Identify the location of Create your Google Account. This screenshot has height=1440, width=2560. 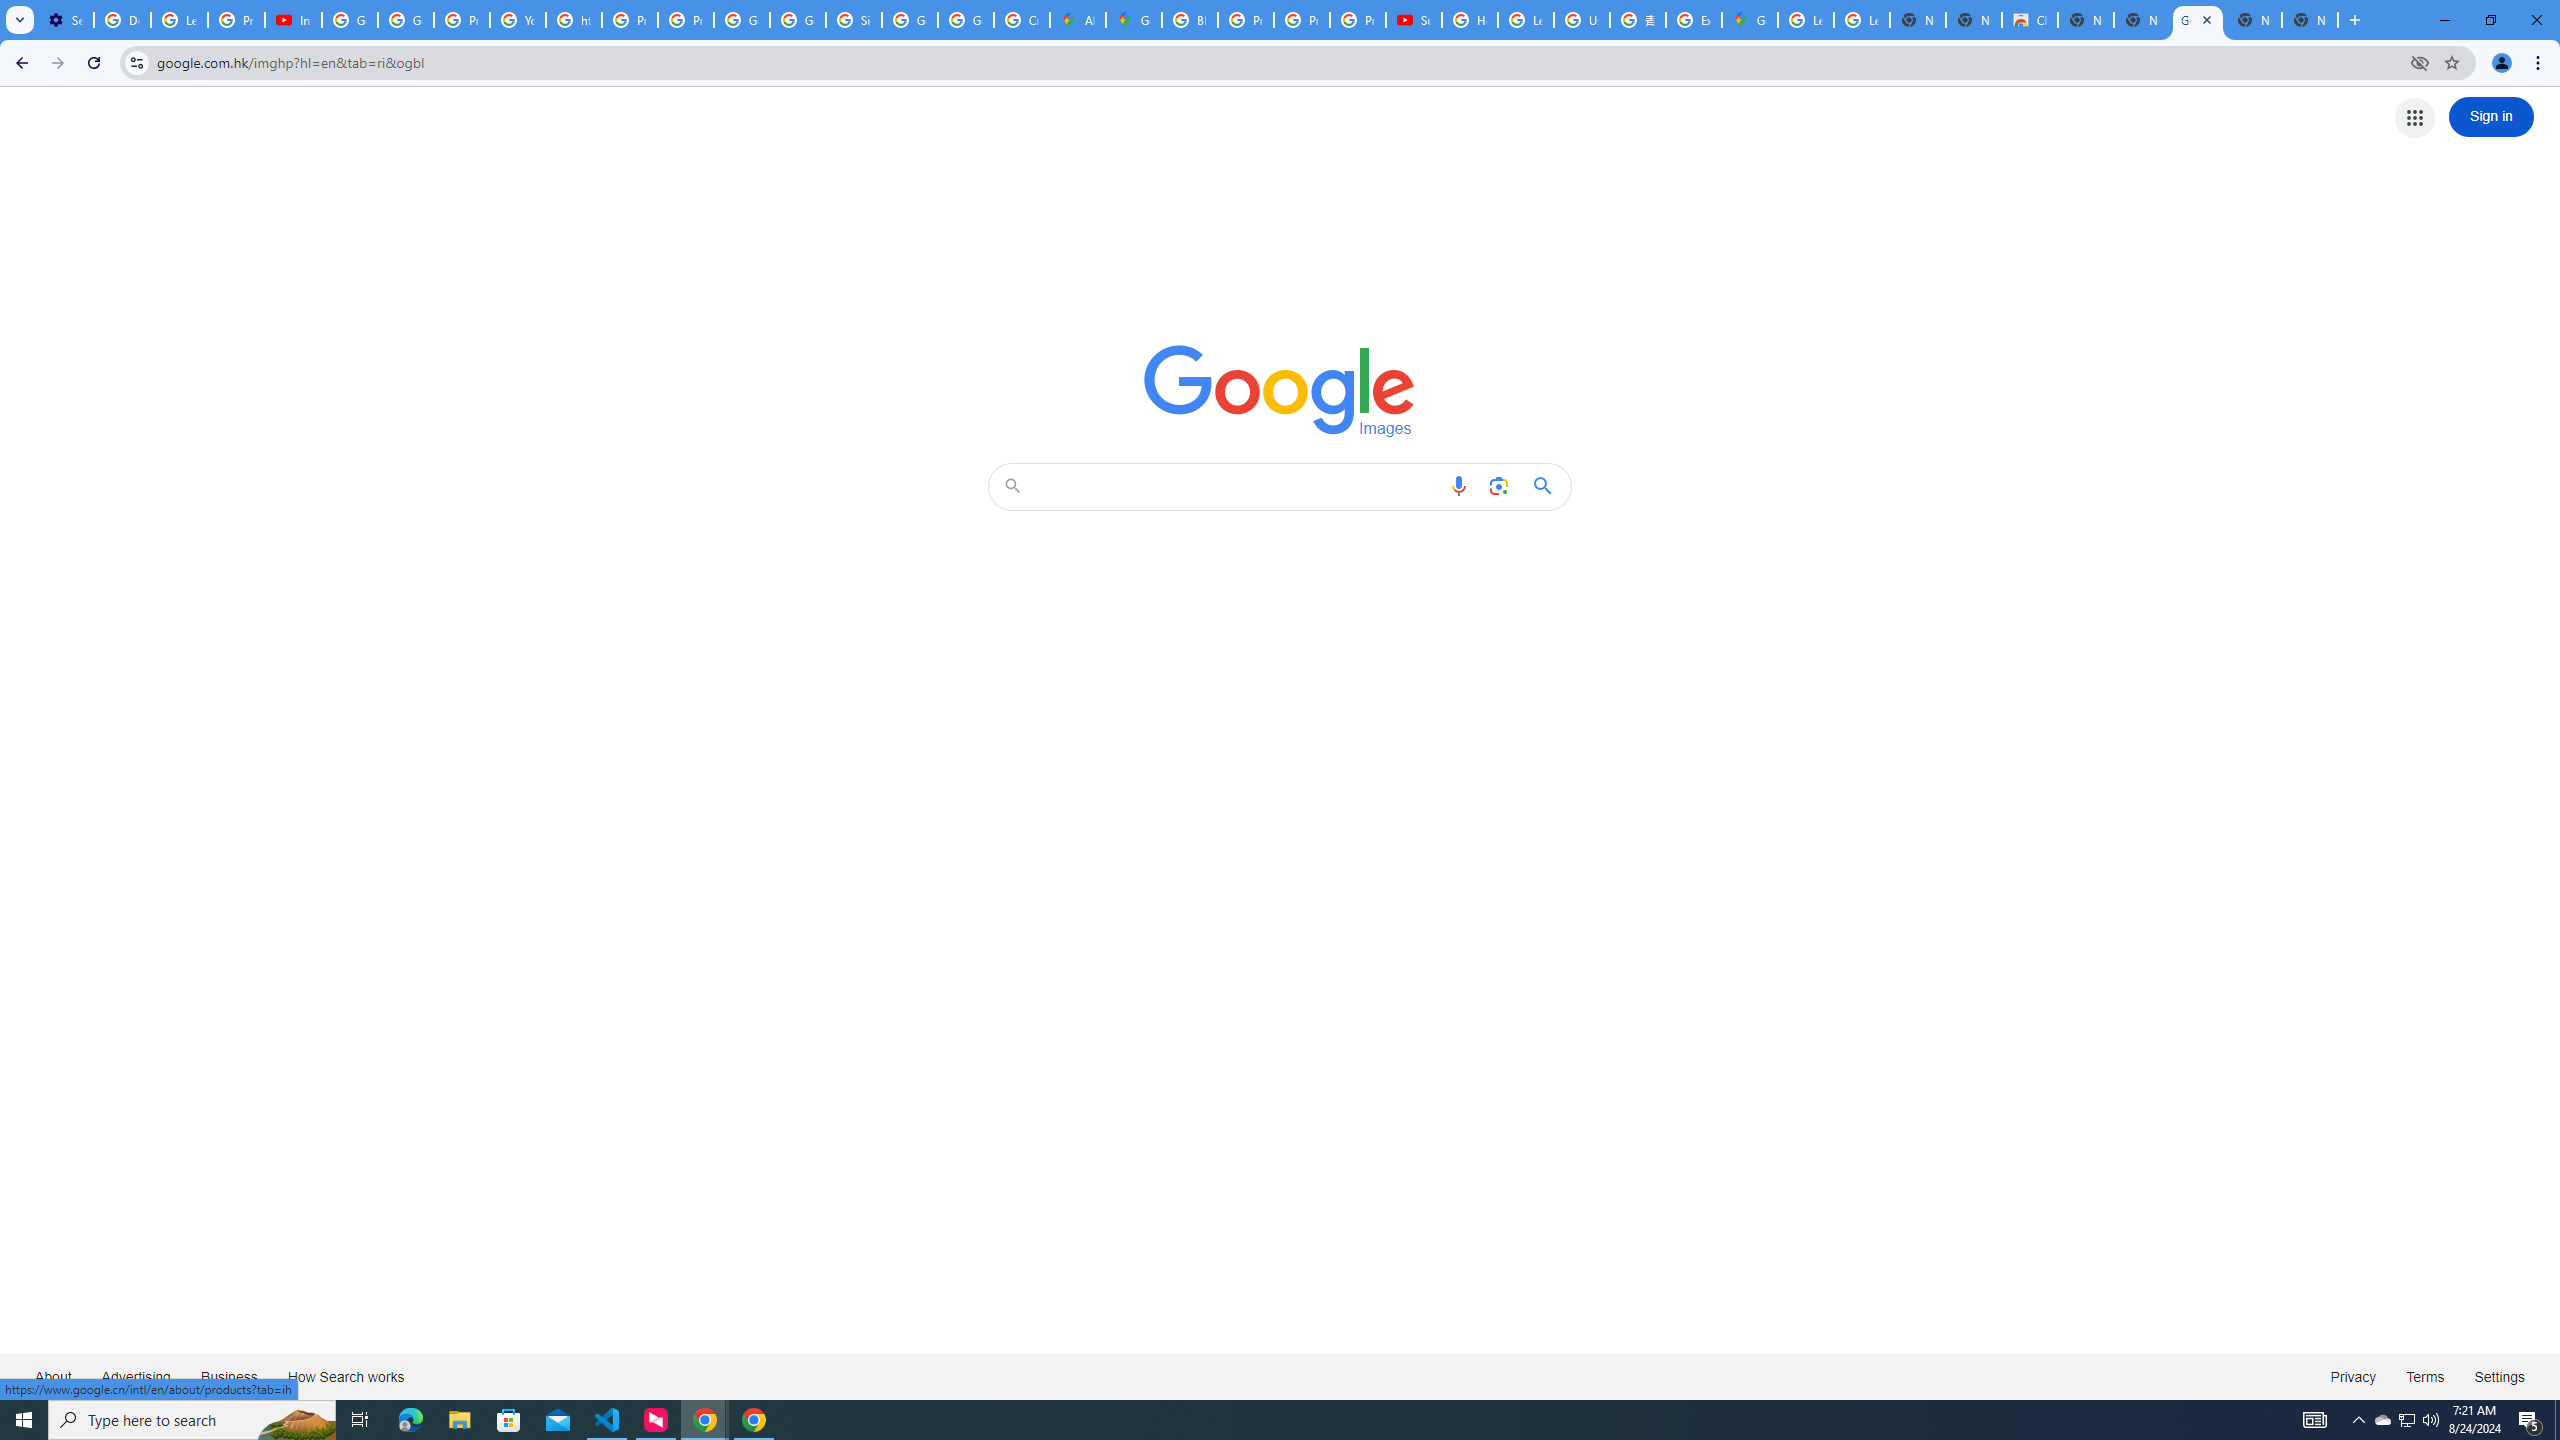
(1022, 20).